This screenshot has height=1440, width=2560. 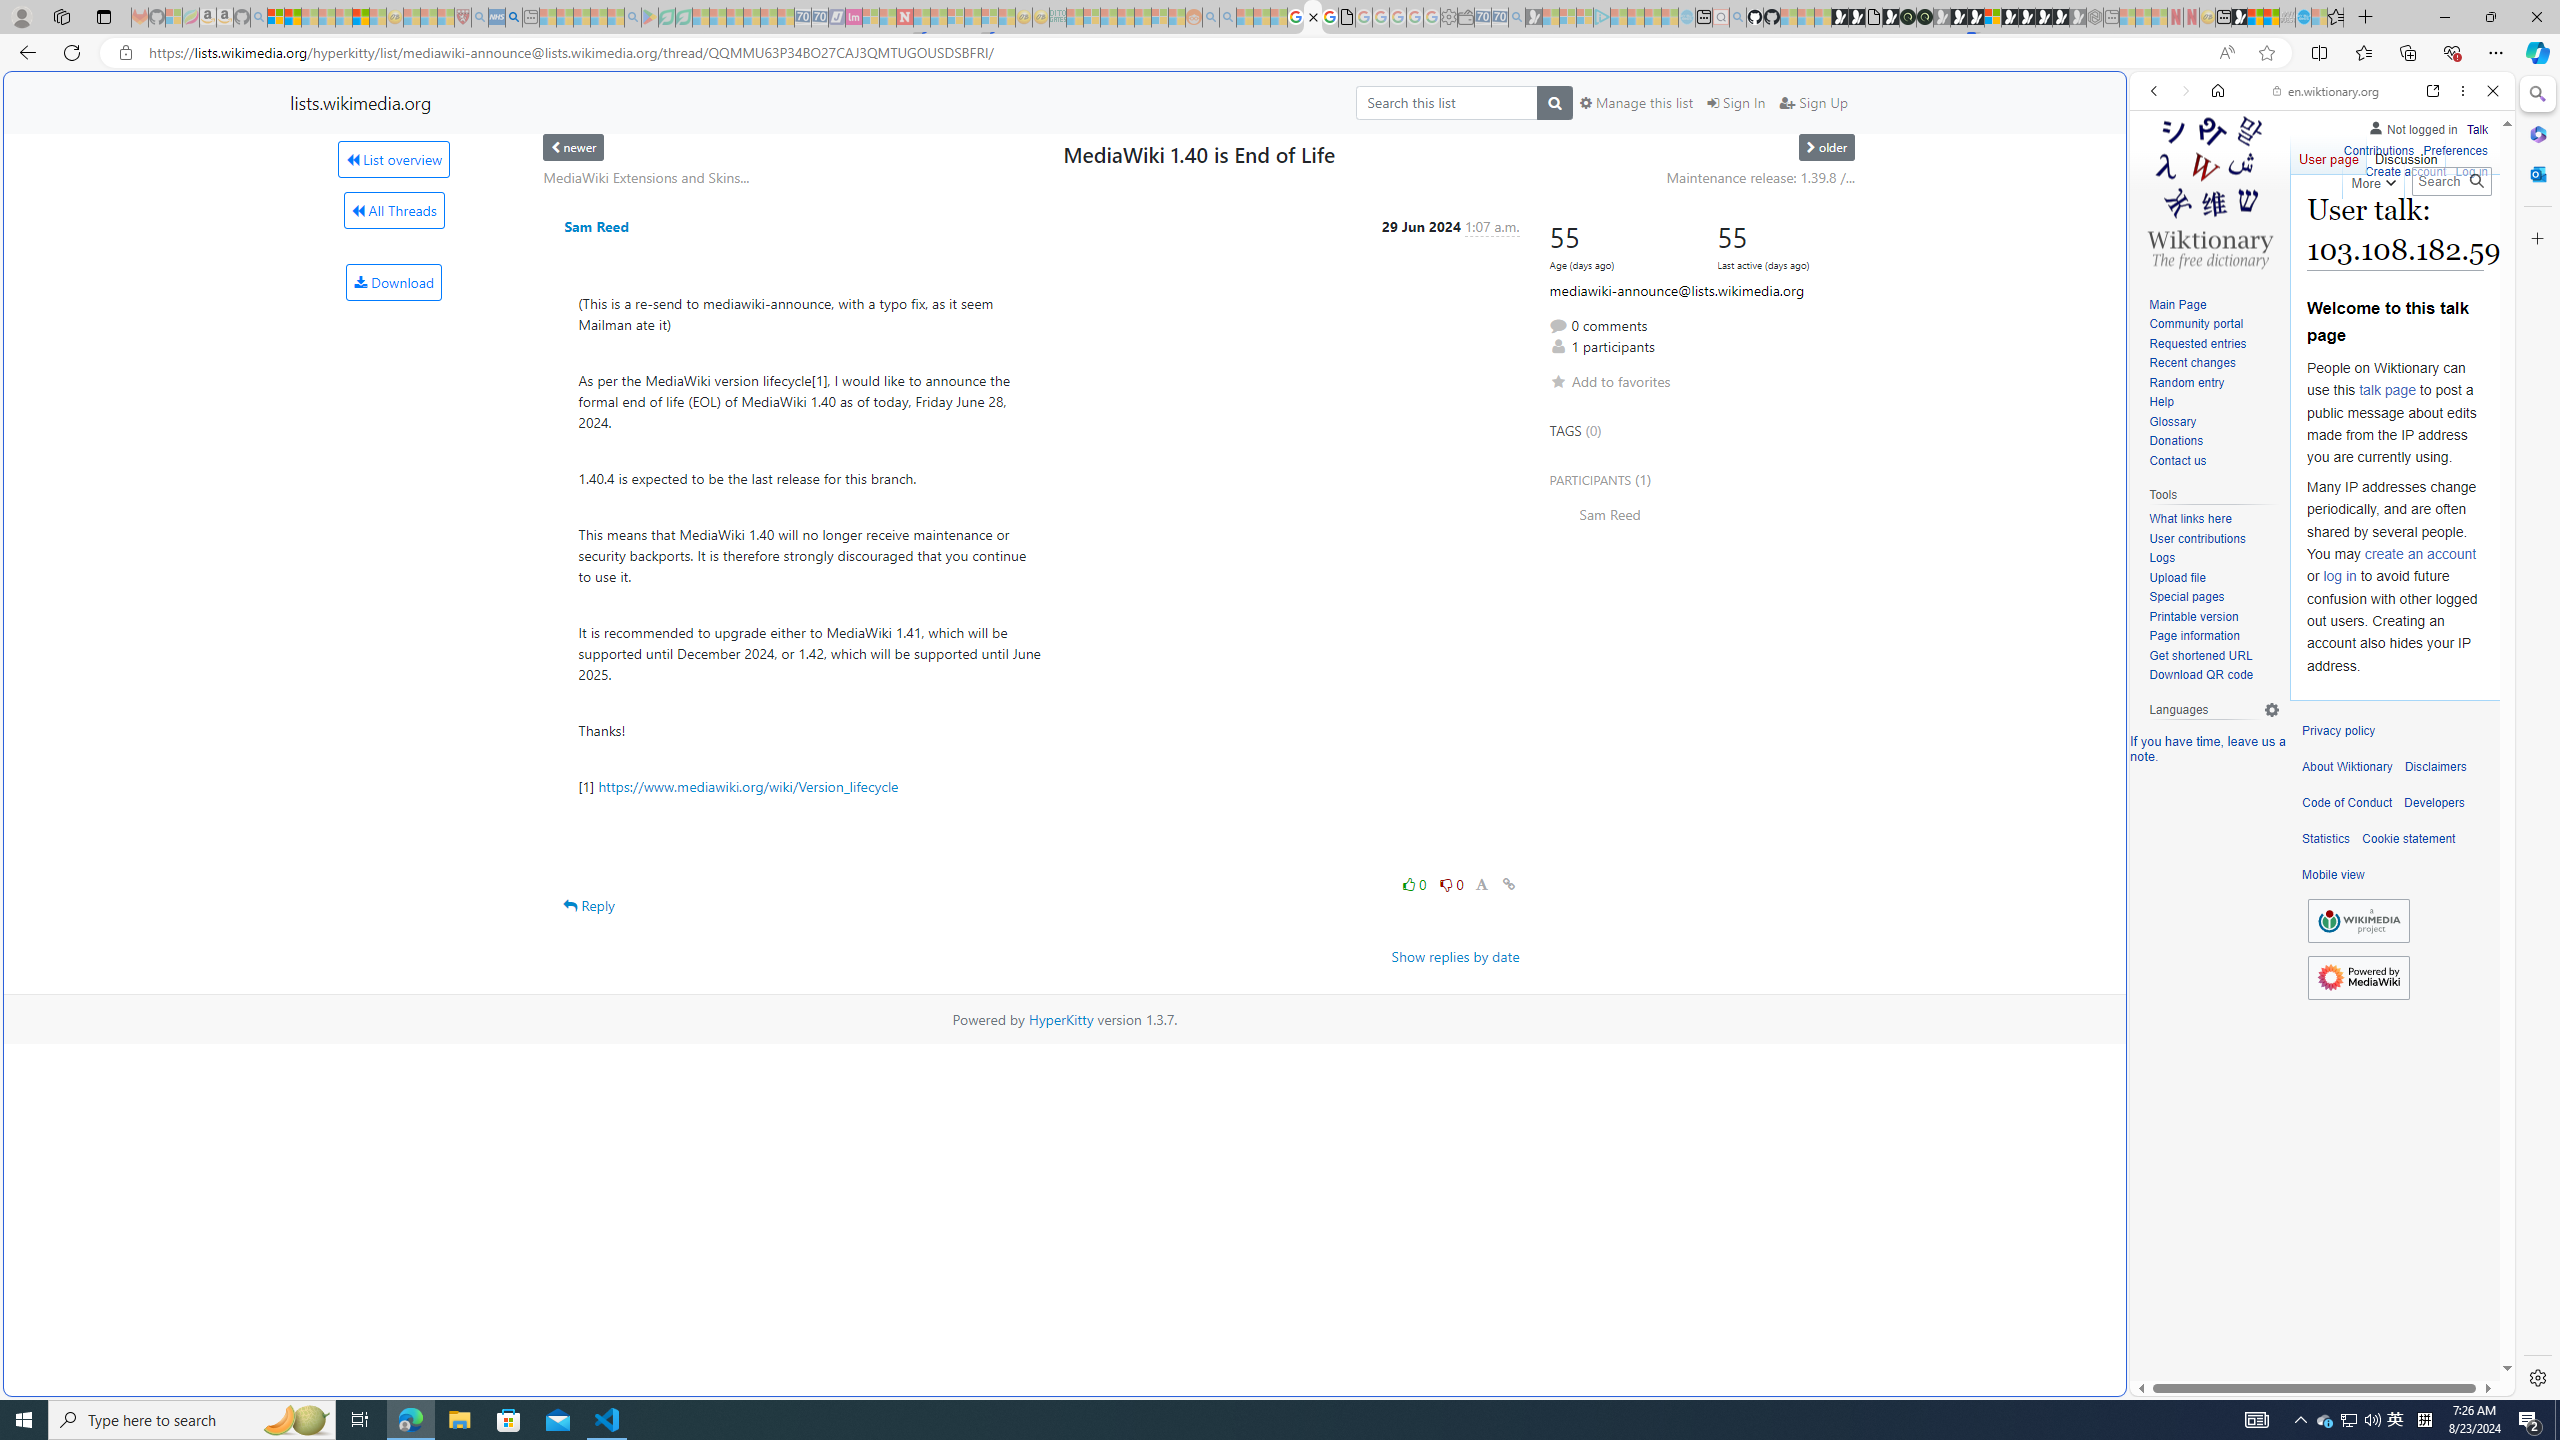 I want to click on Glossary, so click(x=2214, y=422).